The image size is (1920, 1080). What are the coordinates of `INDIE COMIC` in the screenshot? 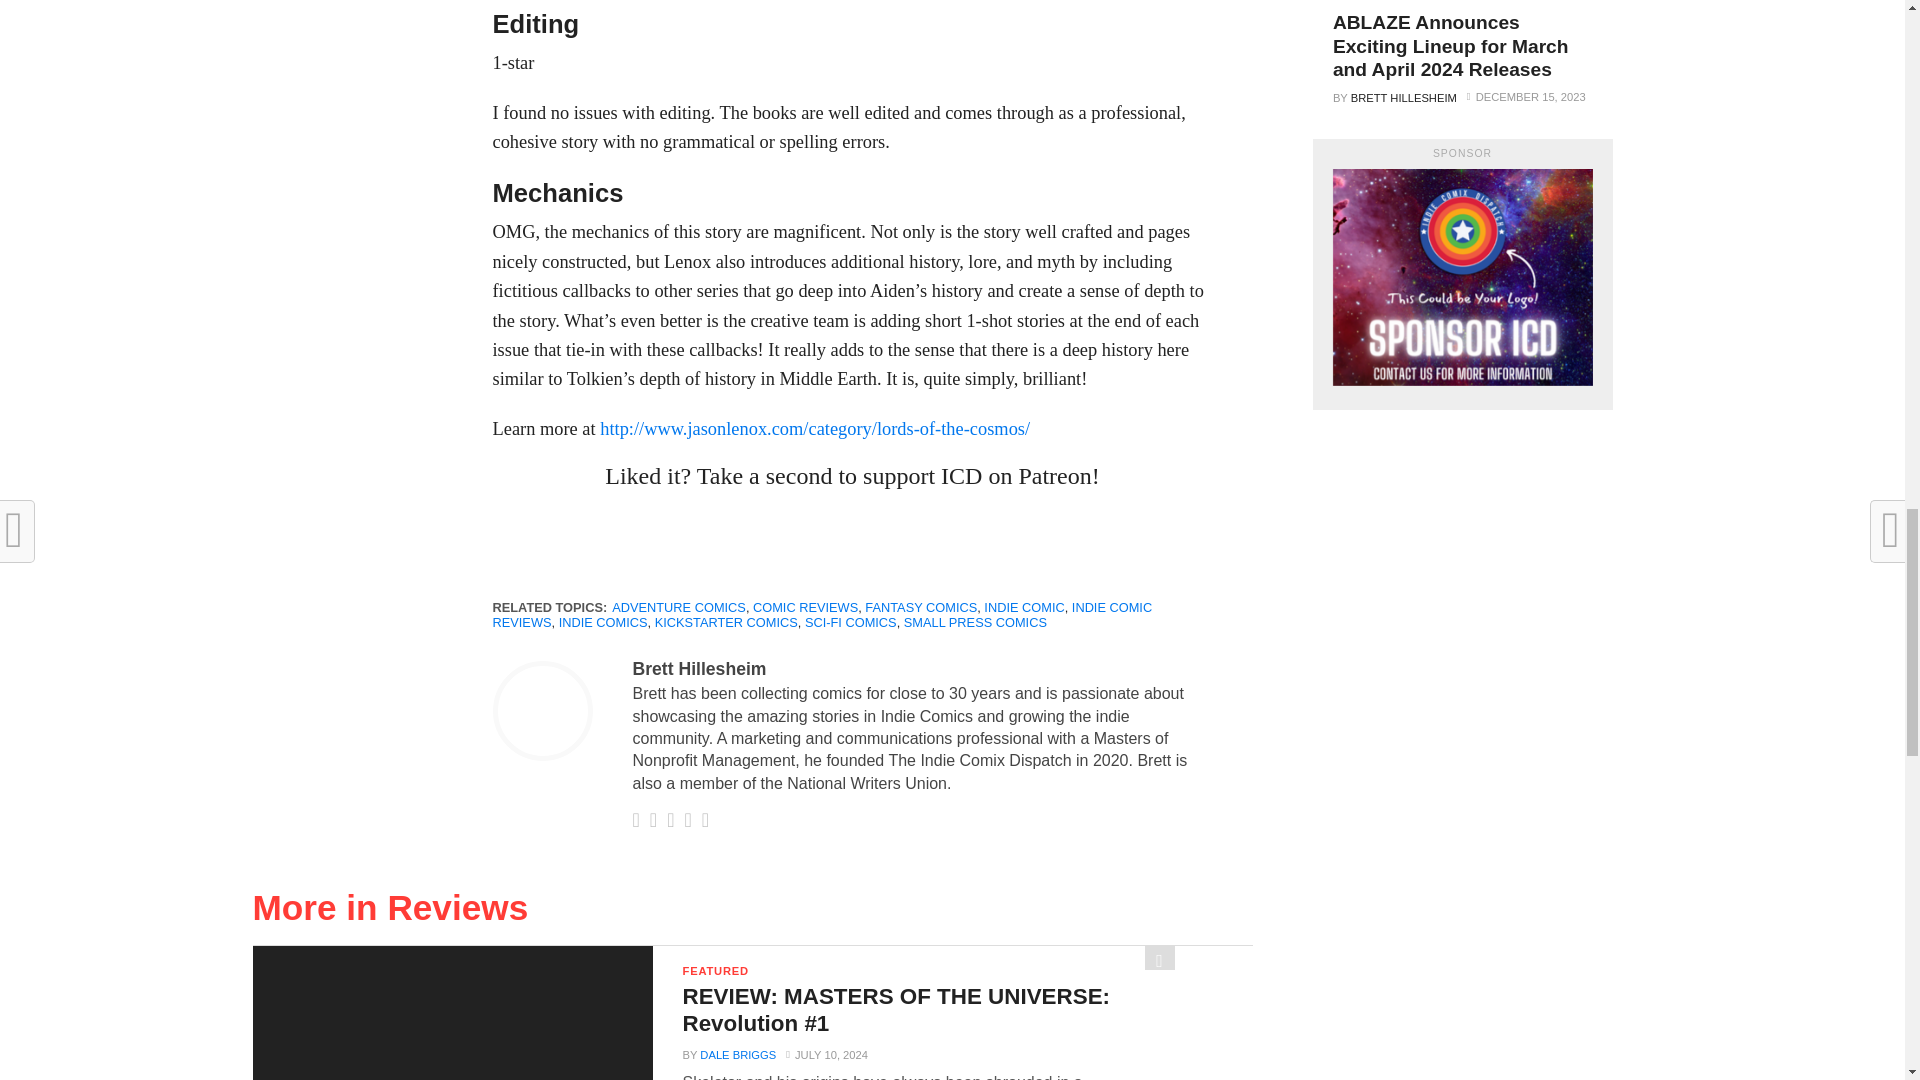 It's located at (1023, 607).